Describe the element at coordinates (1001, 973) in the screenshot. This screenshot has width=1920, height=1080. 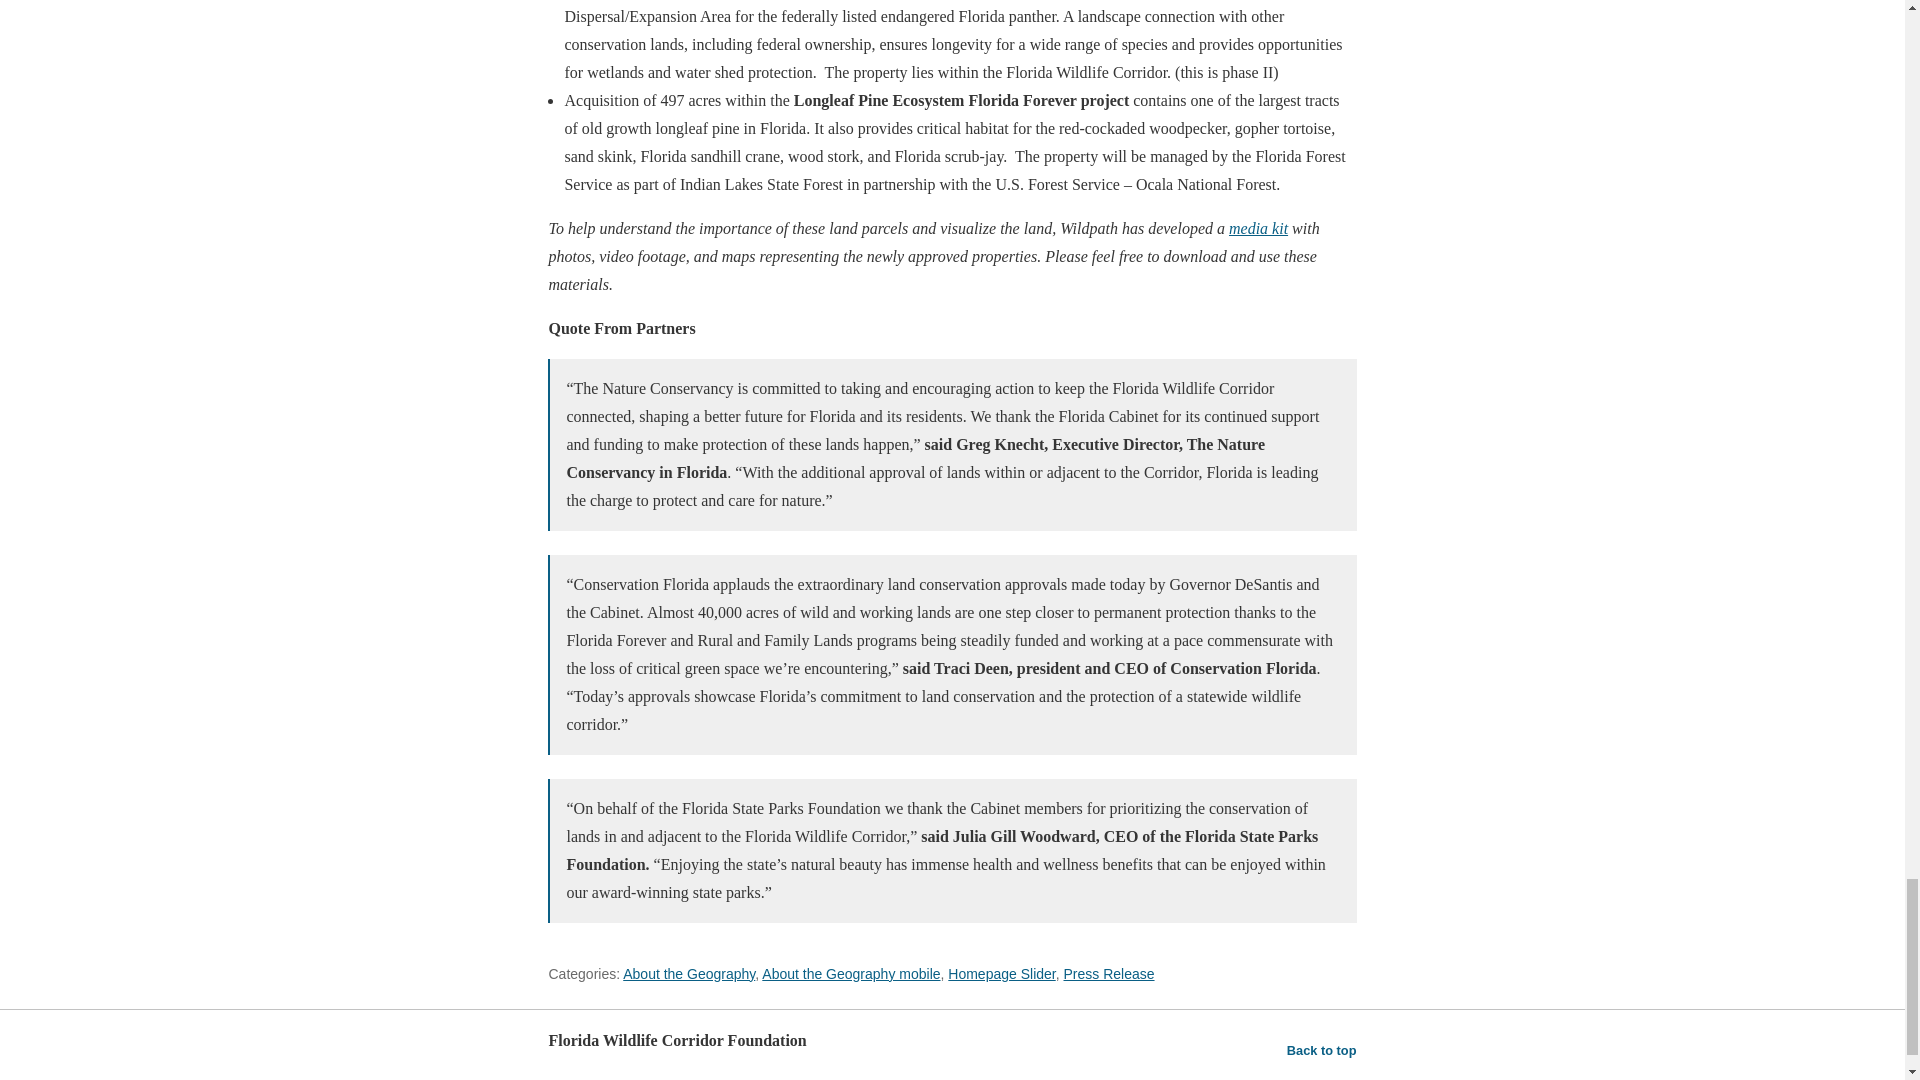
I see `Homepage Slider` at that location.